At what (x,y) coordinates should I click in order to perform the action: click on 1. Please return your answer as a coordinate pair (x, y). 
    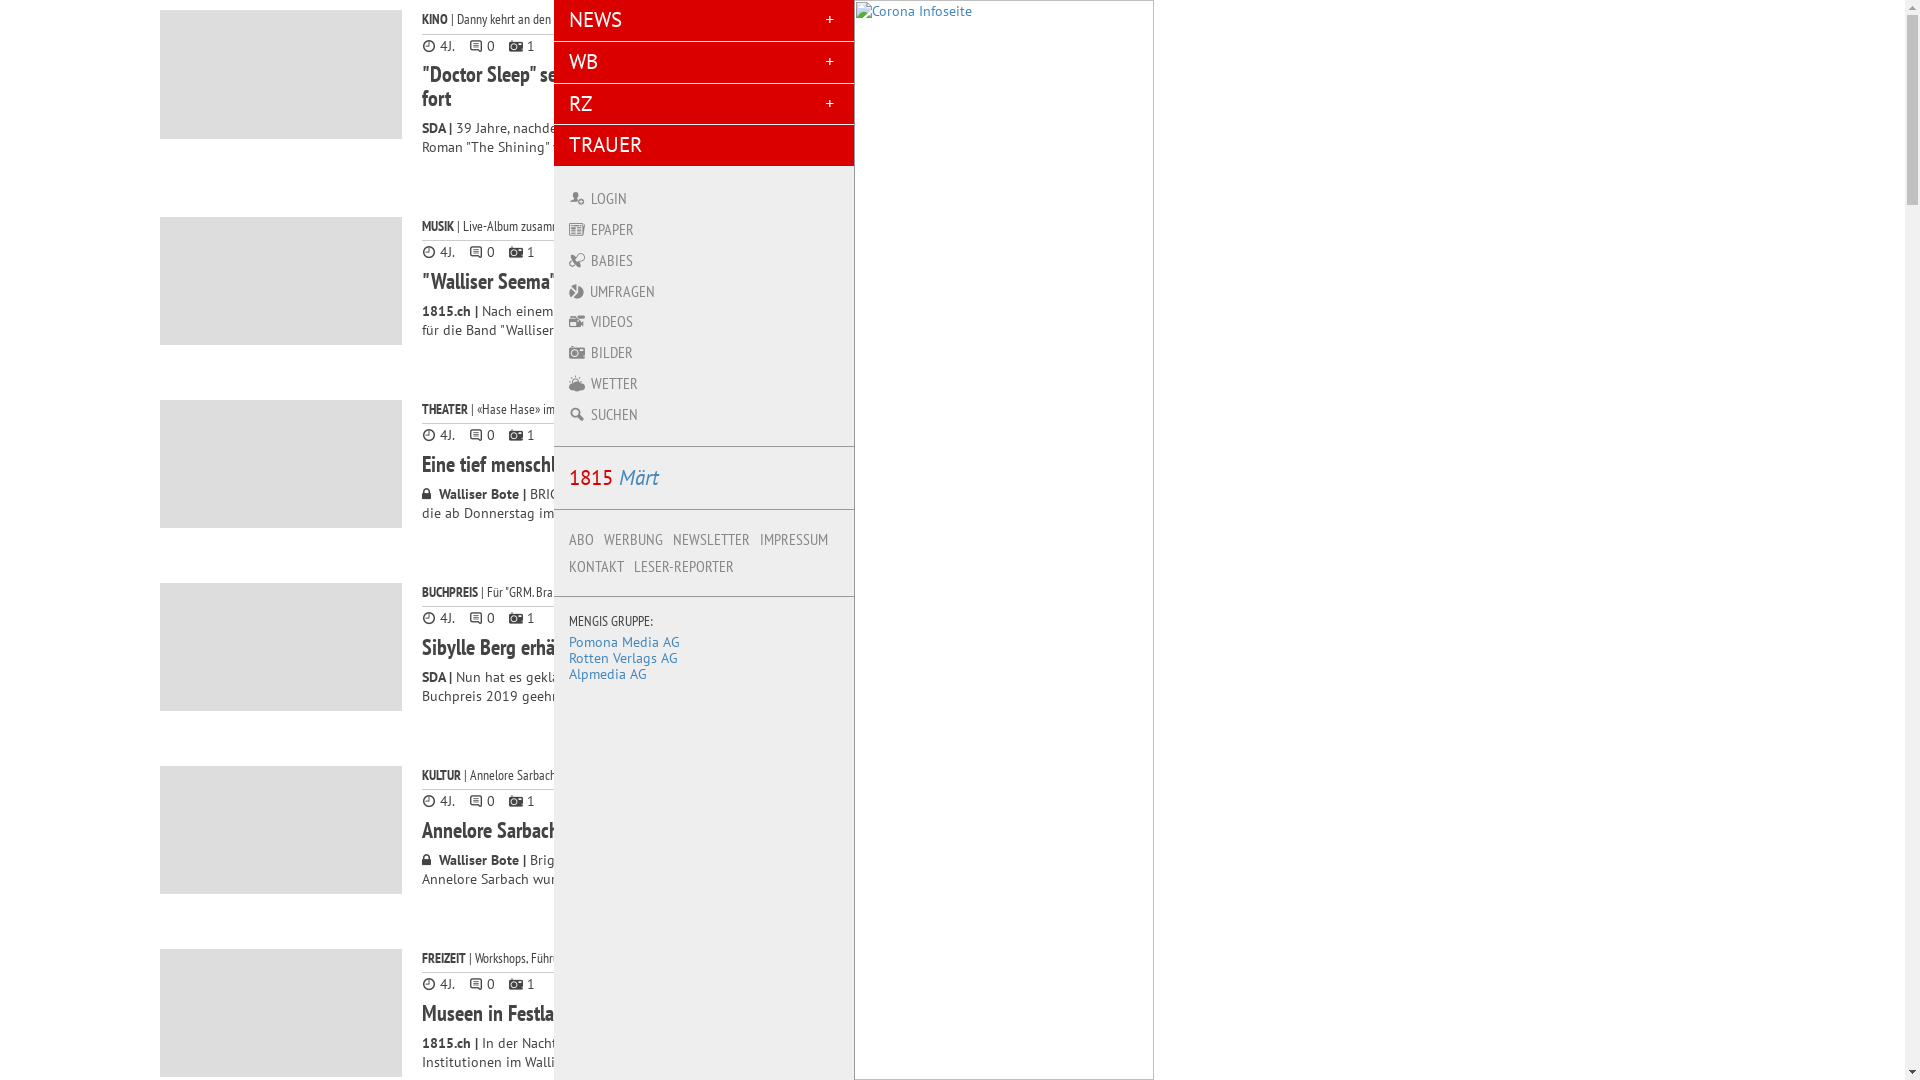
    Looking at the image, I should click on (522, 434).